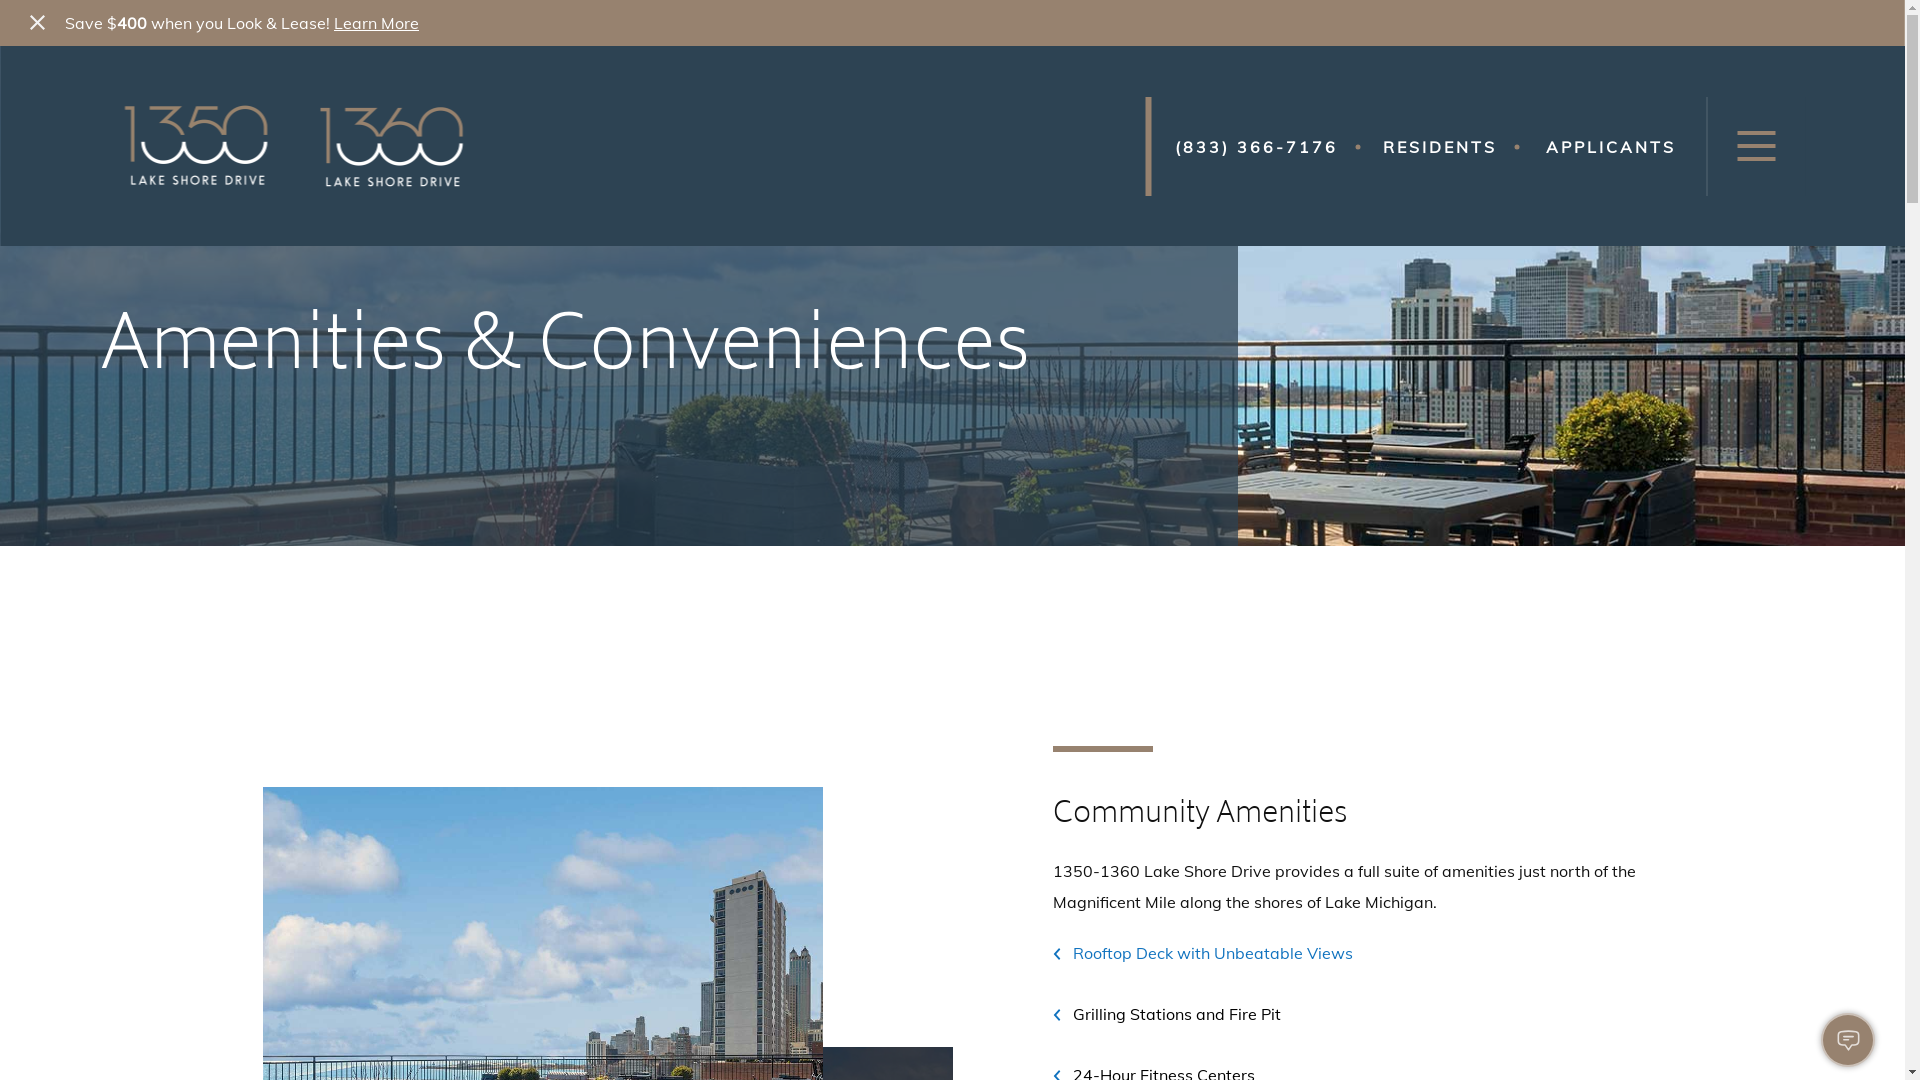  Describe the element at coordinates (38, 23) in the screenshot. I see `Close` at that location.